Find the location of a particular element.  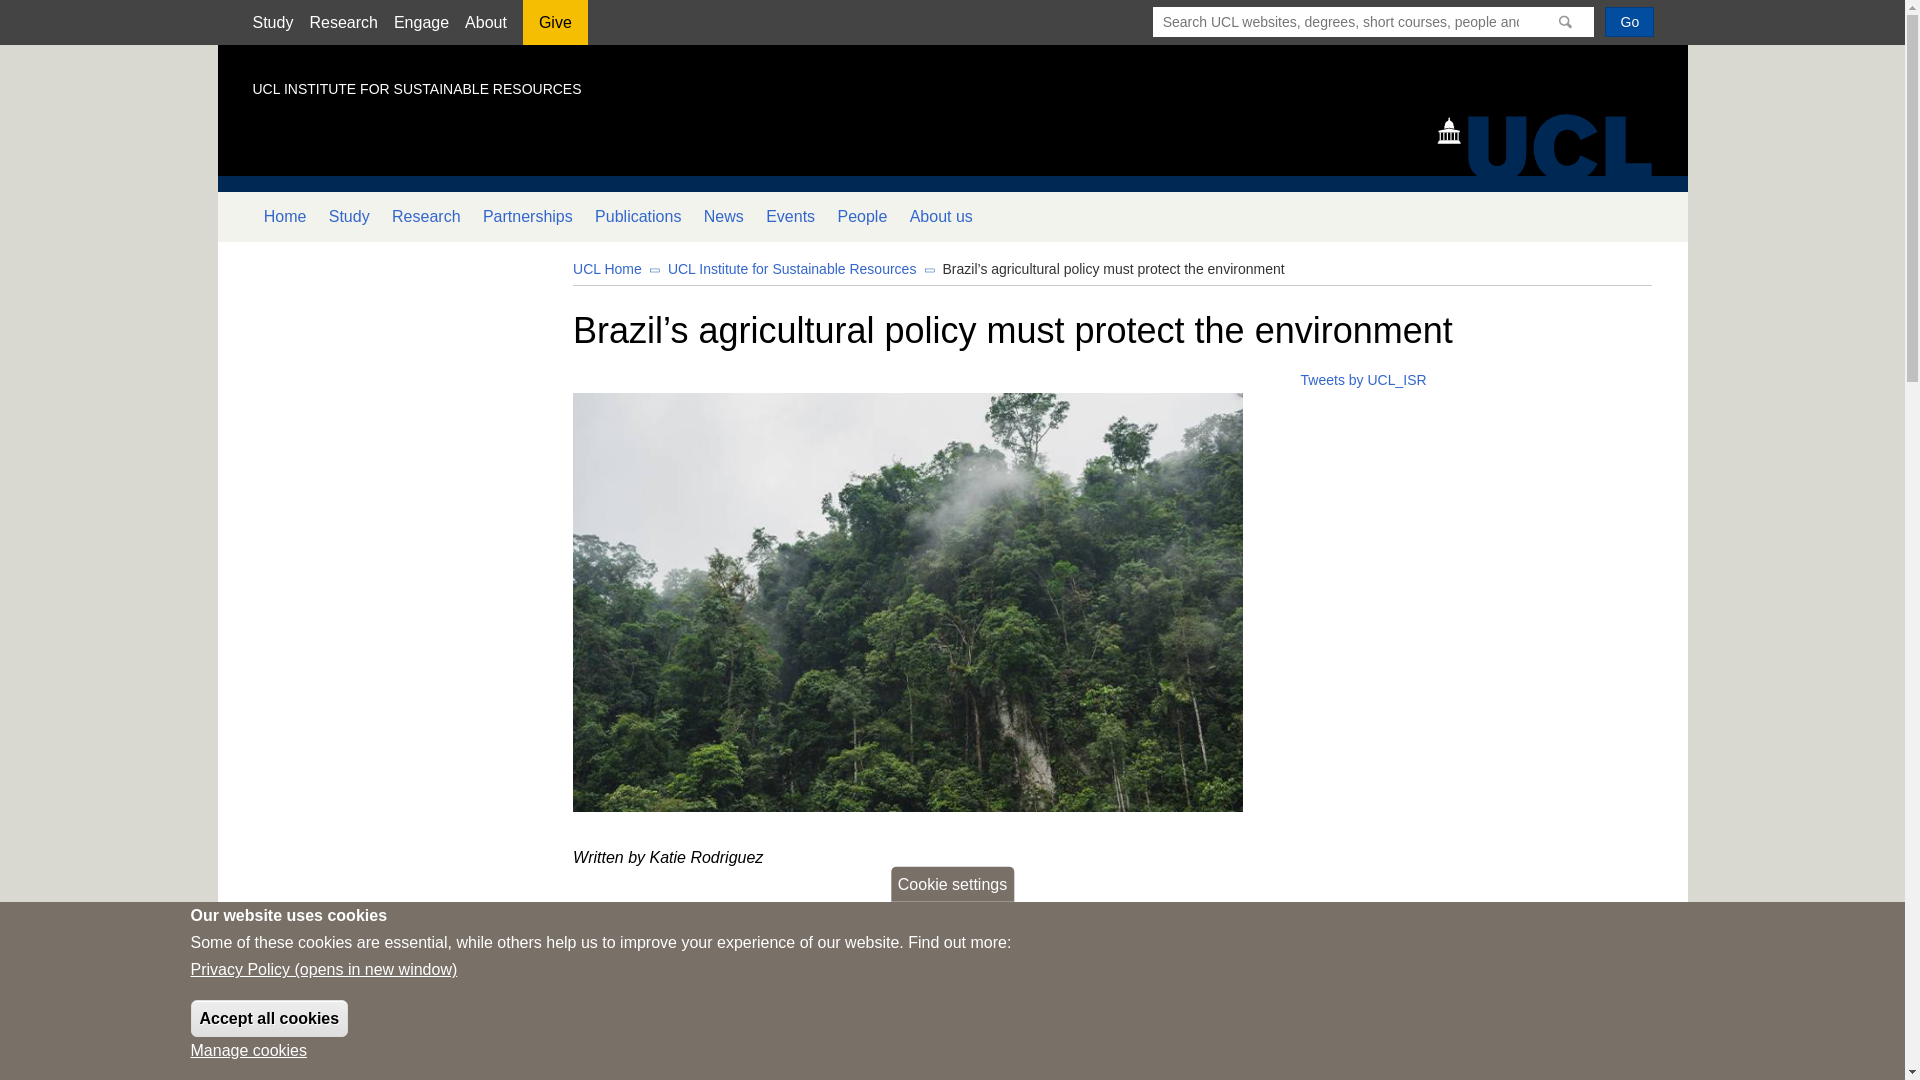

Home is located at coordinates (1554, 143).